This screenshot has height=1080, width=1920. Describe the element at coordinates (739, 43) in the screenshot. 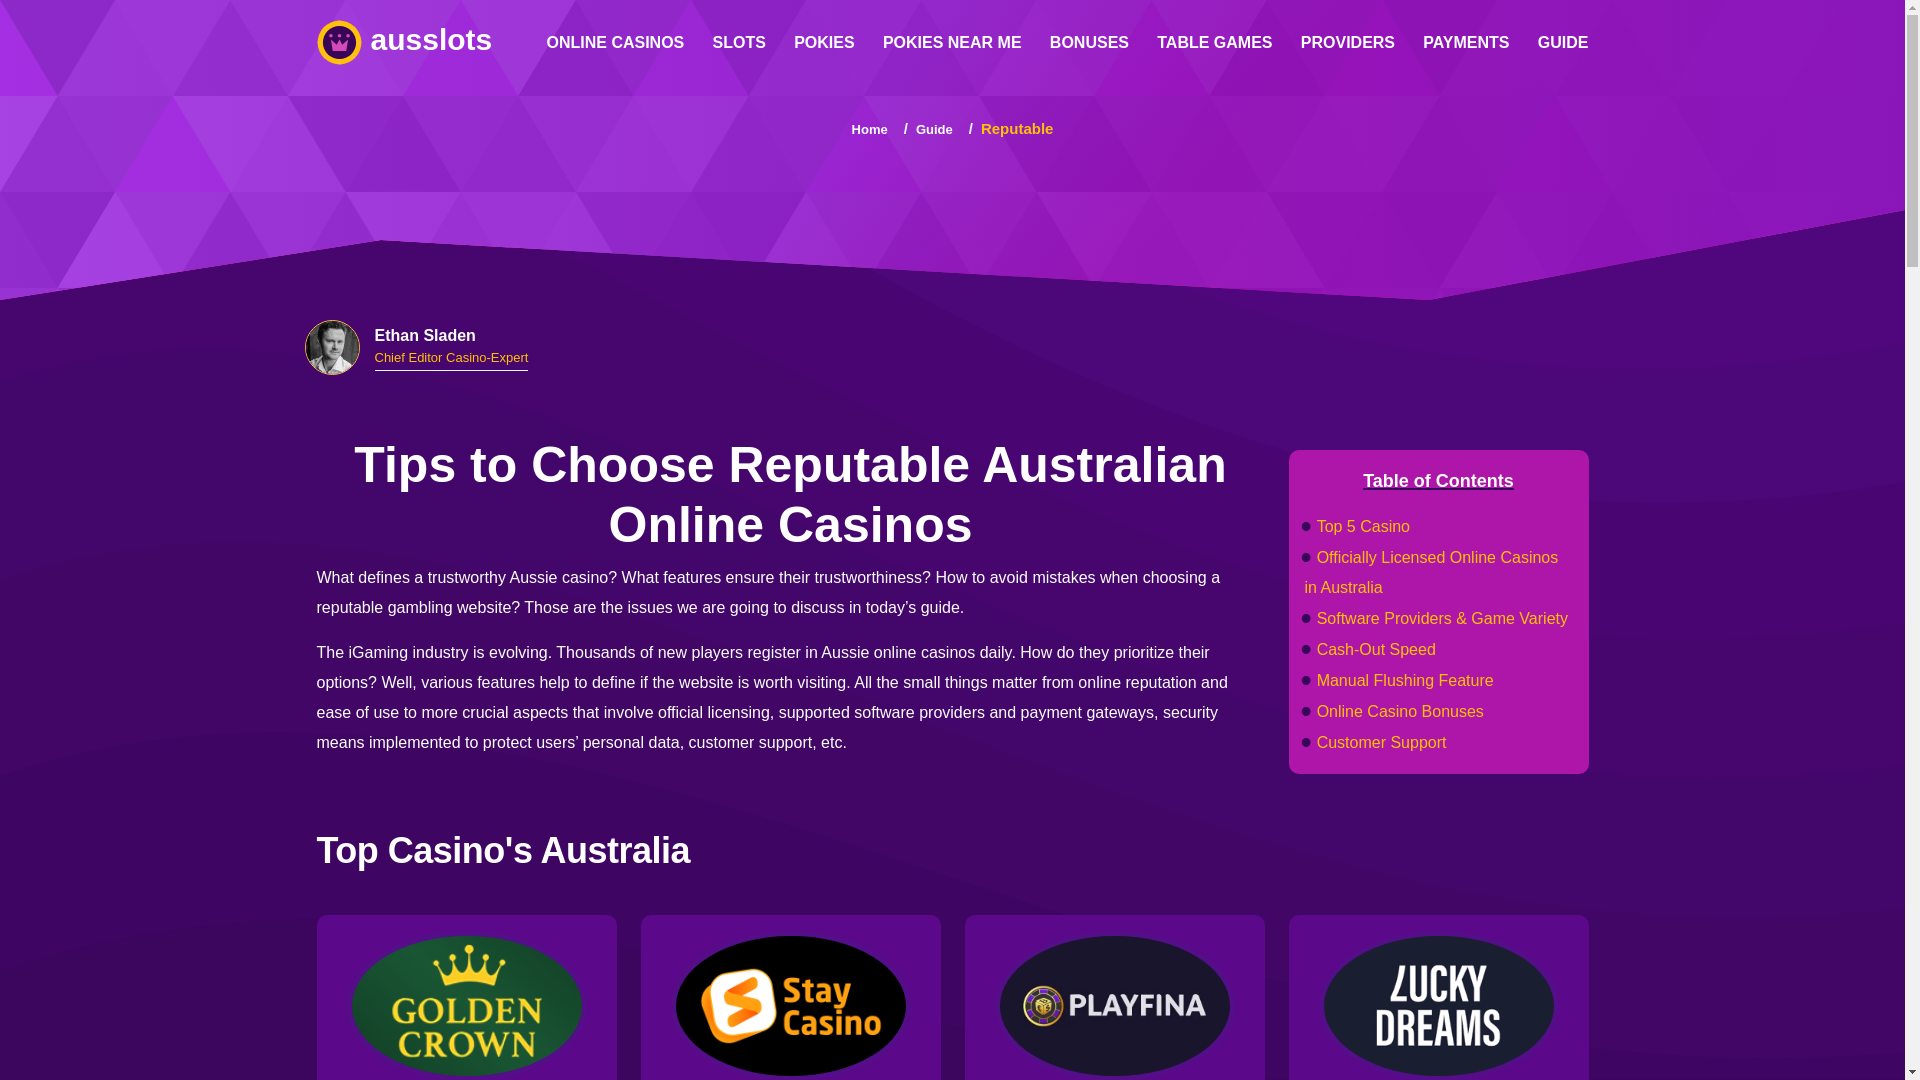

I see `SLOTS` at that location.